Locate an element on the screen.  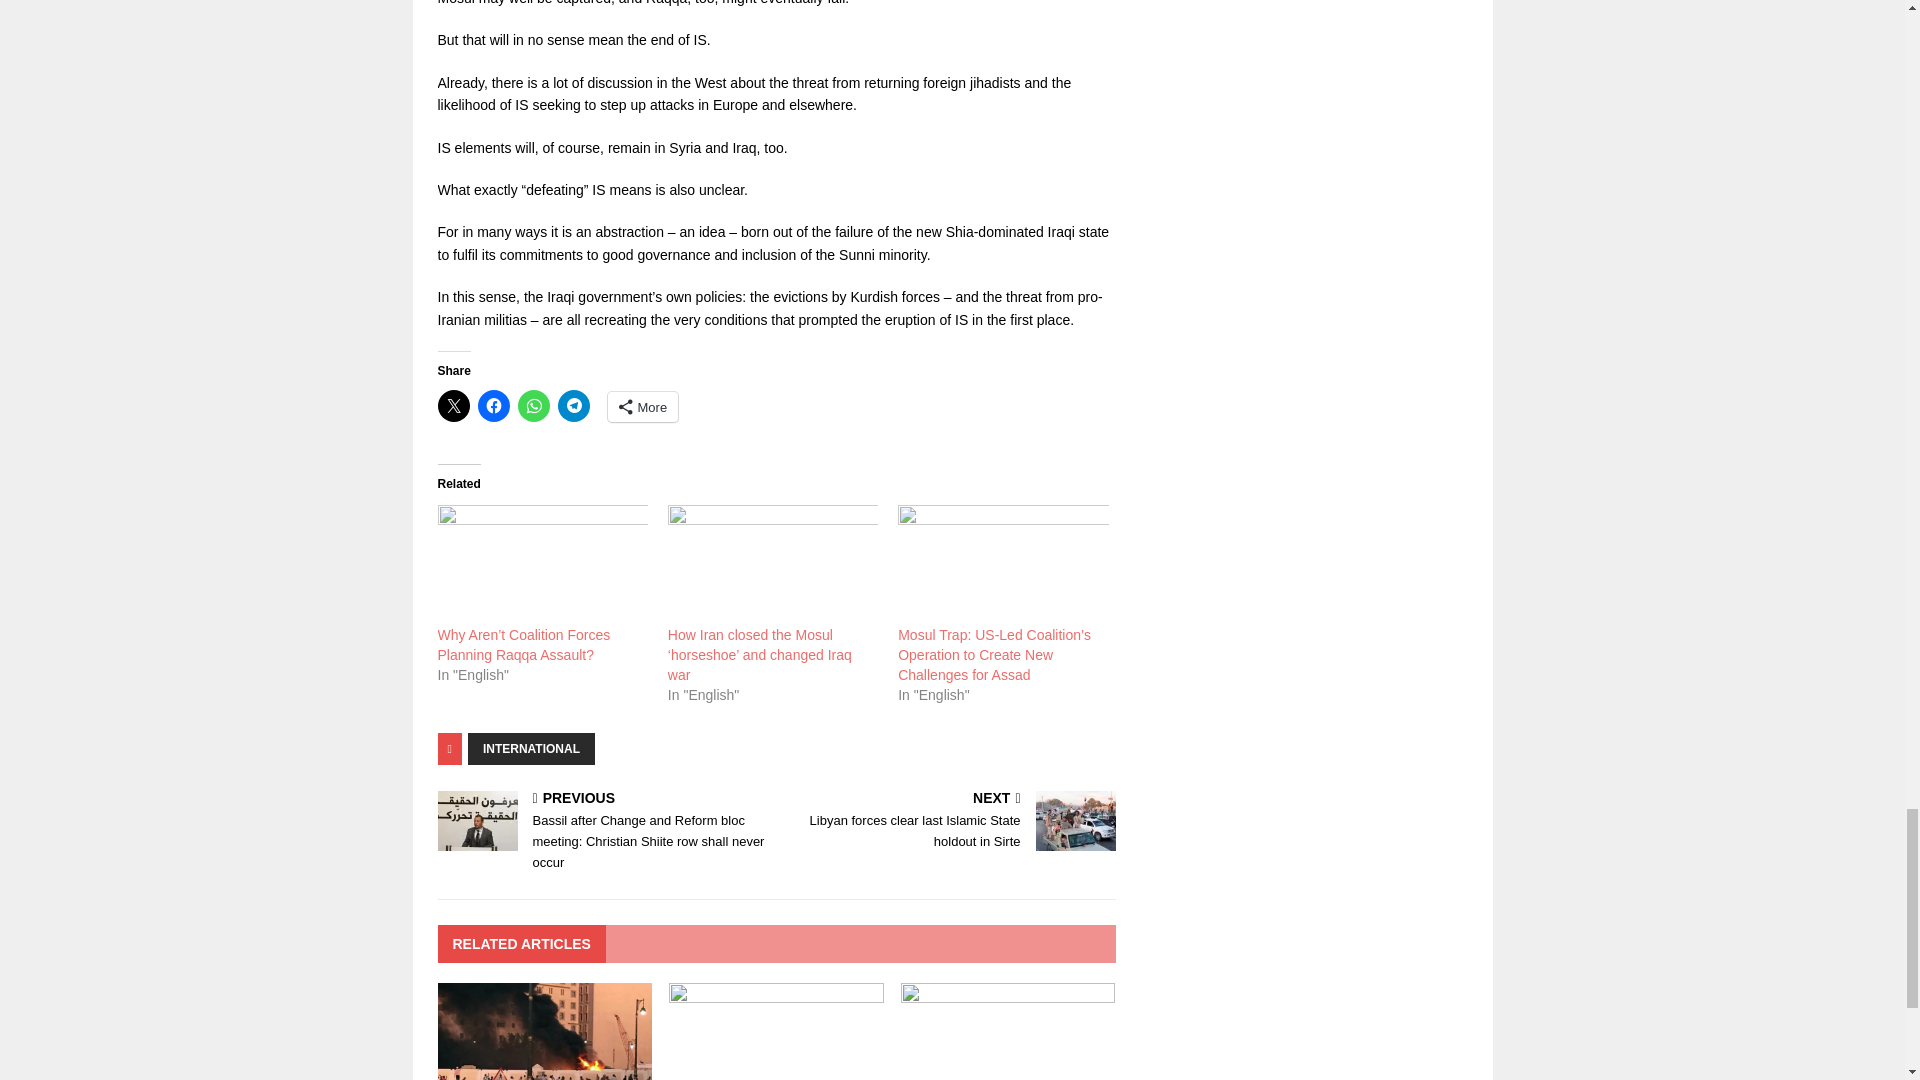
Click to share on X is located at coordinates (454, 406).